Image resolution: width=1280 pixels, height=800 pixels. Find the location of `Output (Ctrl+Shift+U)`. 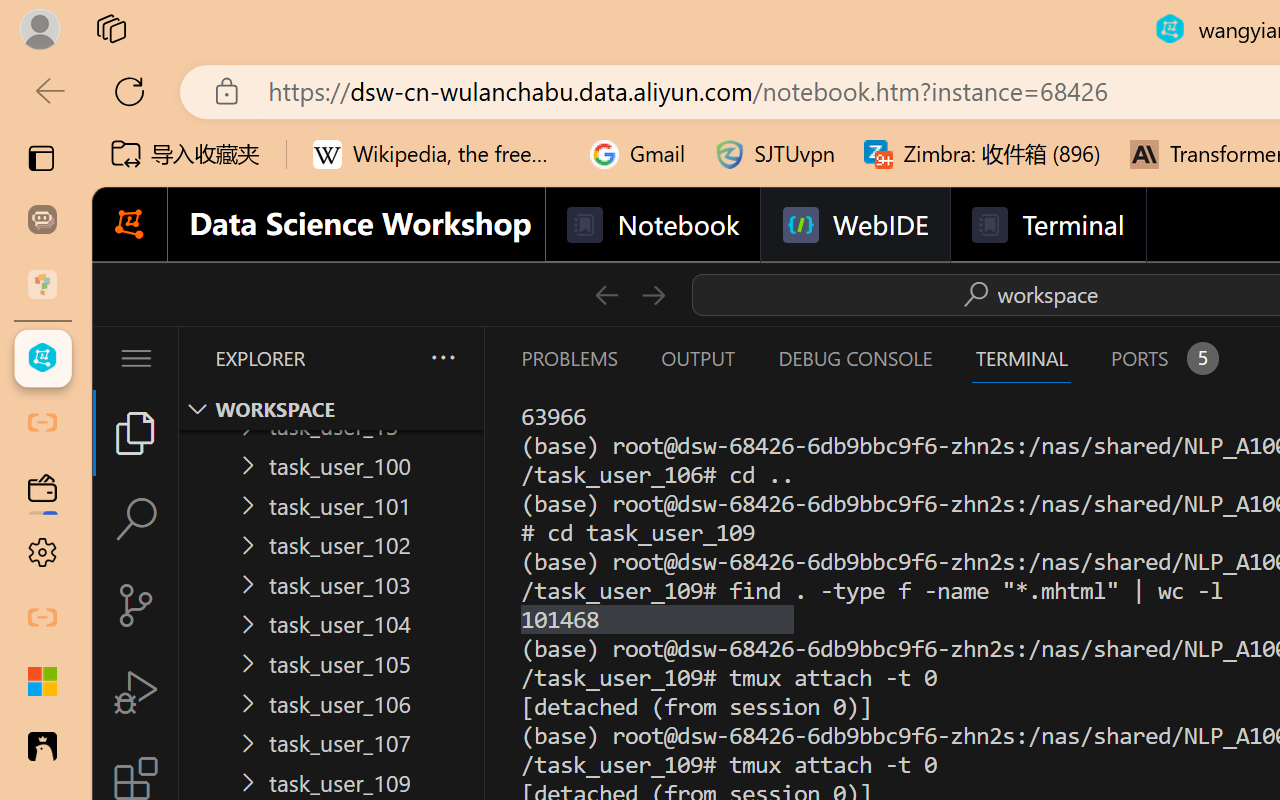

Output (Ctrl+Shift+U) is located at coordinates (696, 358).